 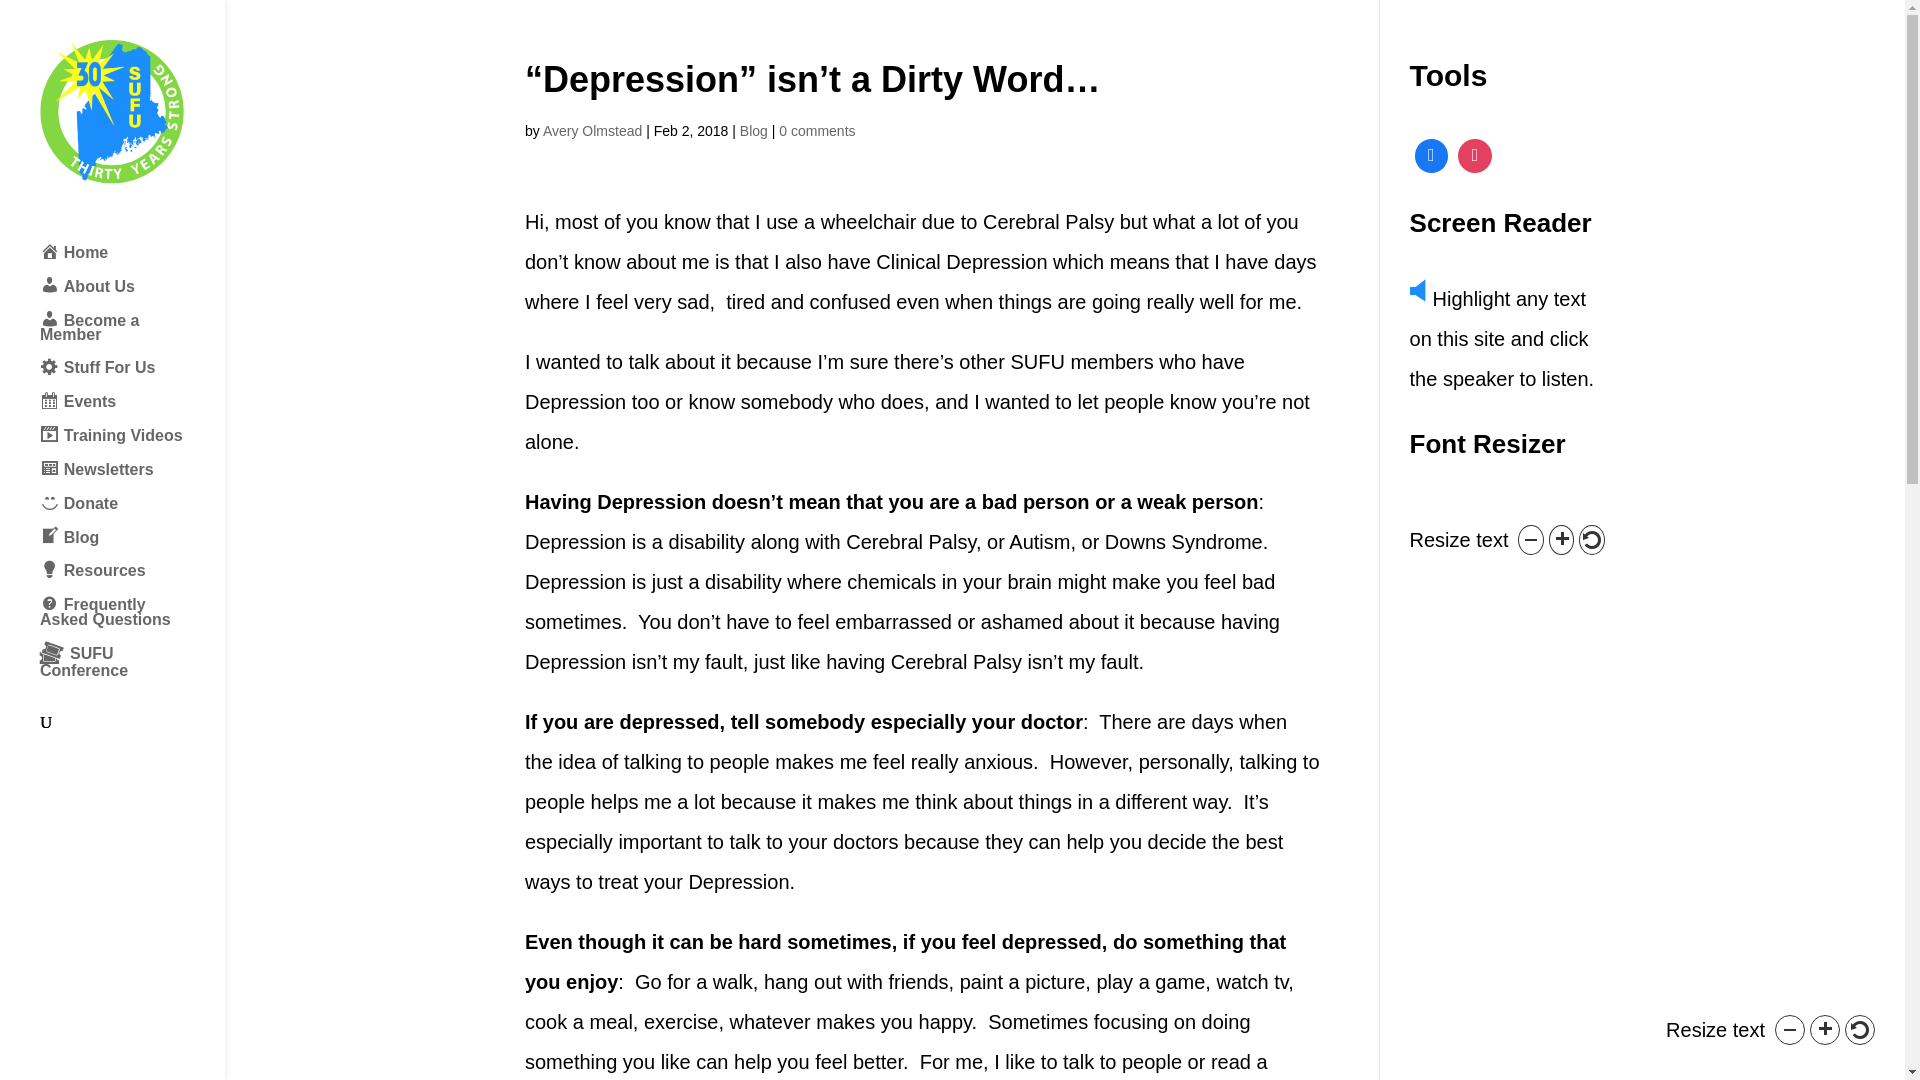 I want to click on Blog, so click(x=754, y=131).